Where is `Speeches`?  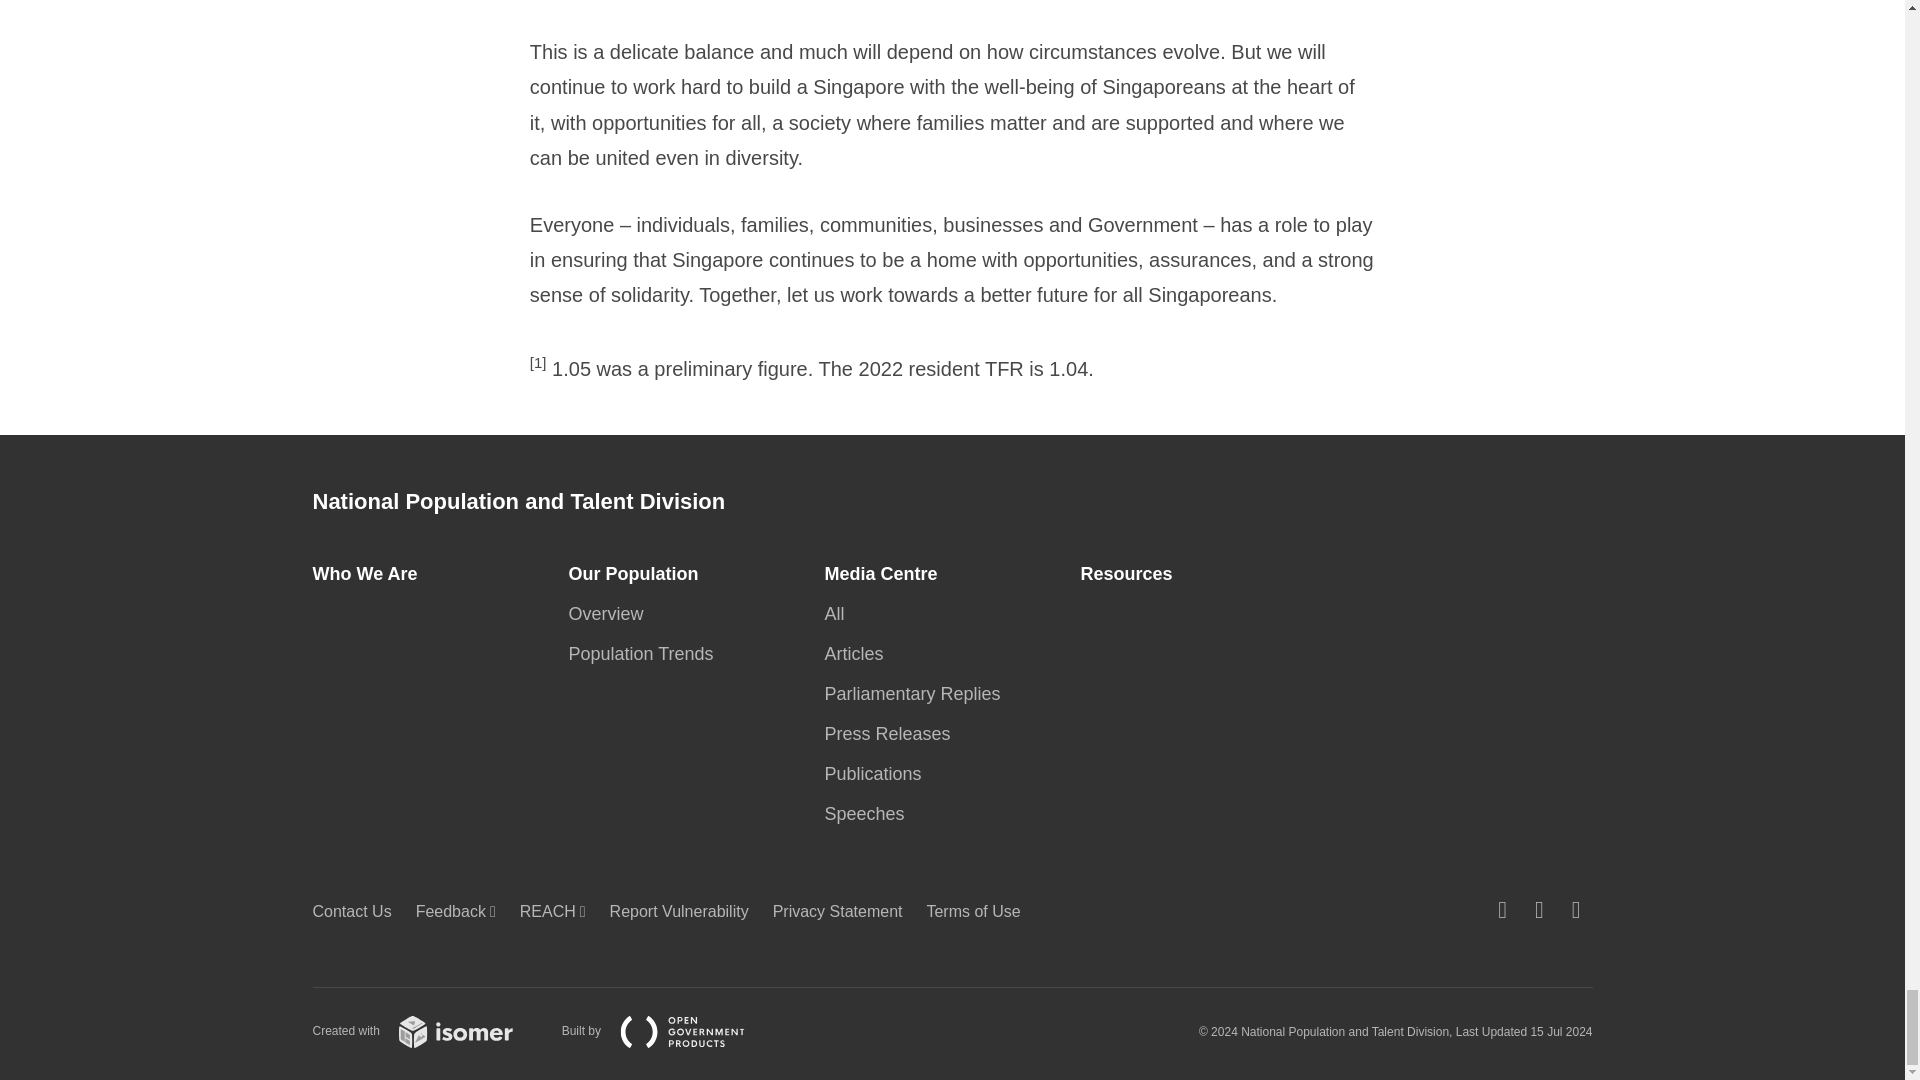 Speeches is located at coordinates (869, 814).